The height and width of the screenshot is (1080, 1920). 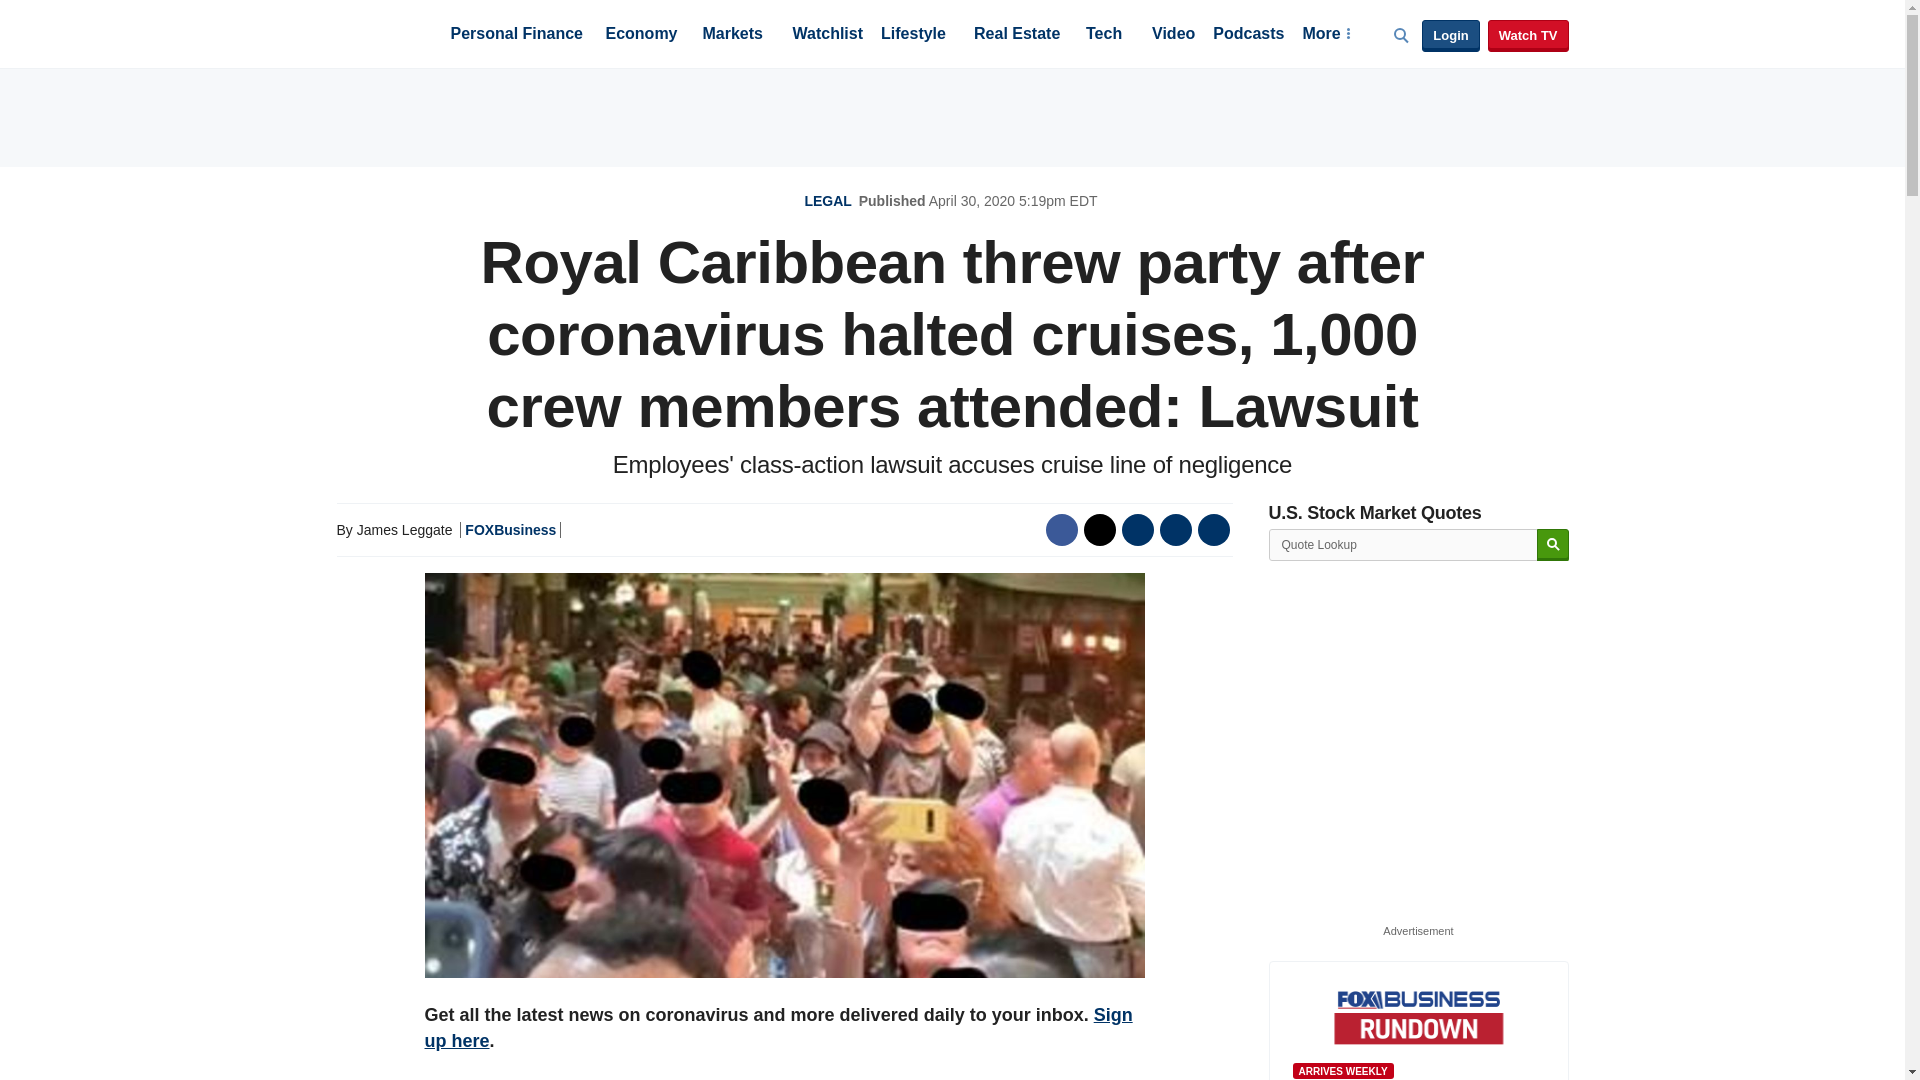 I want to click on Markets, so click(x=732, y=35).